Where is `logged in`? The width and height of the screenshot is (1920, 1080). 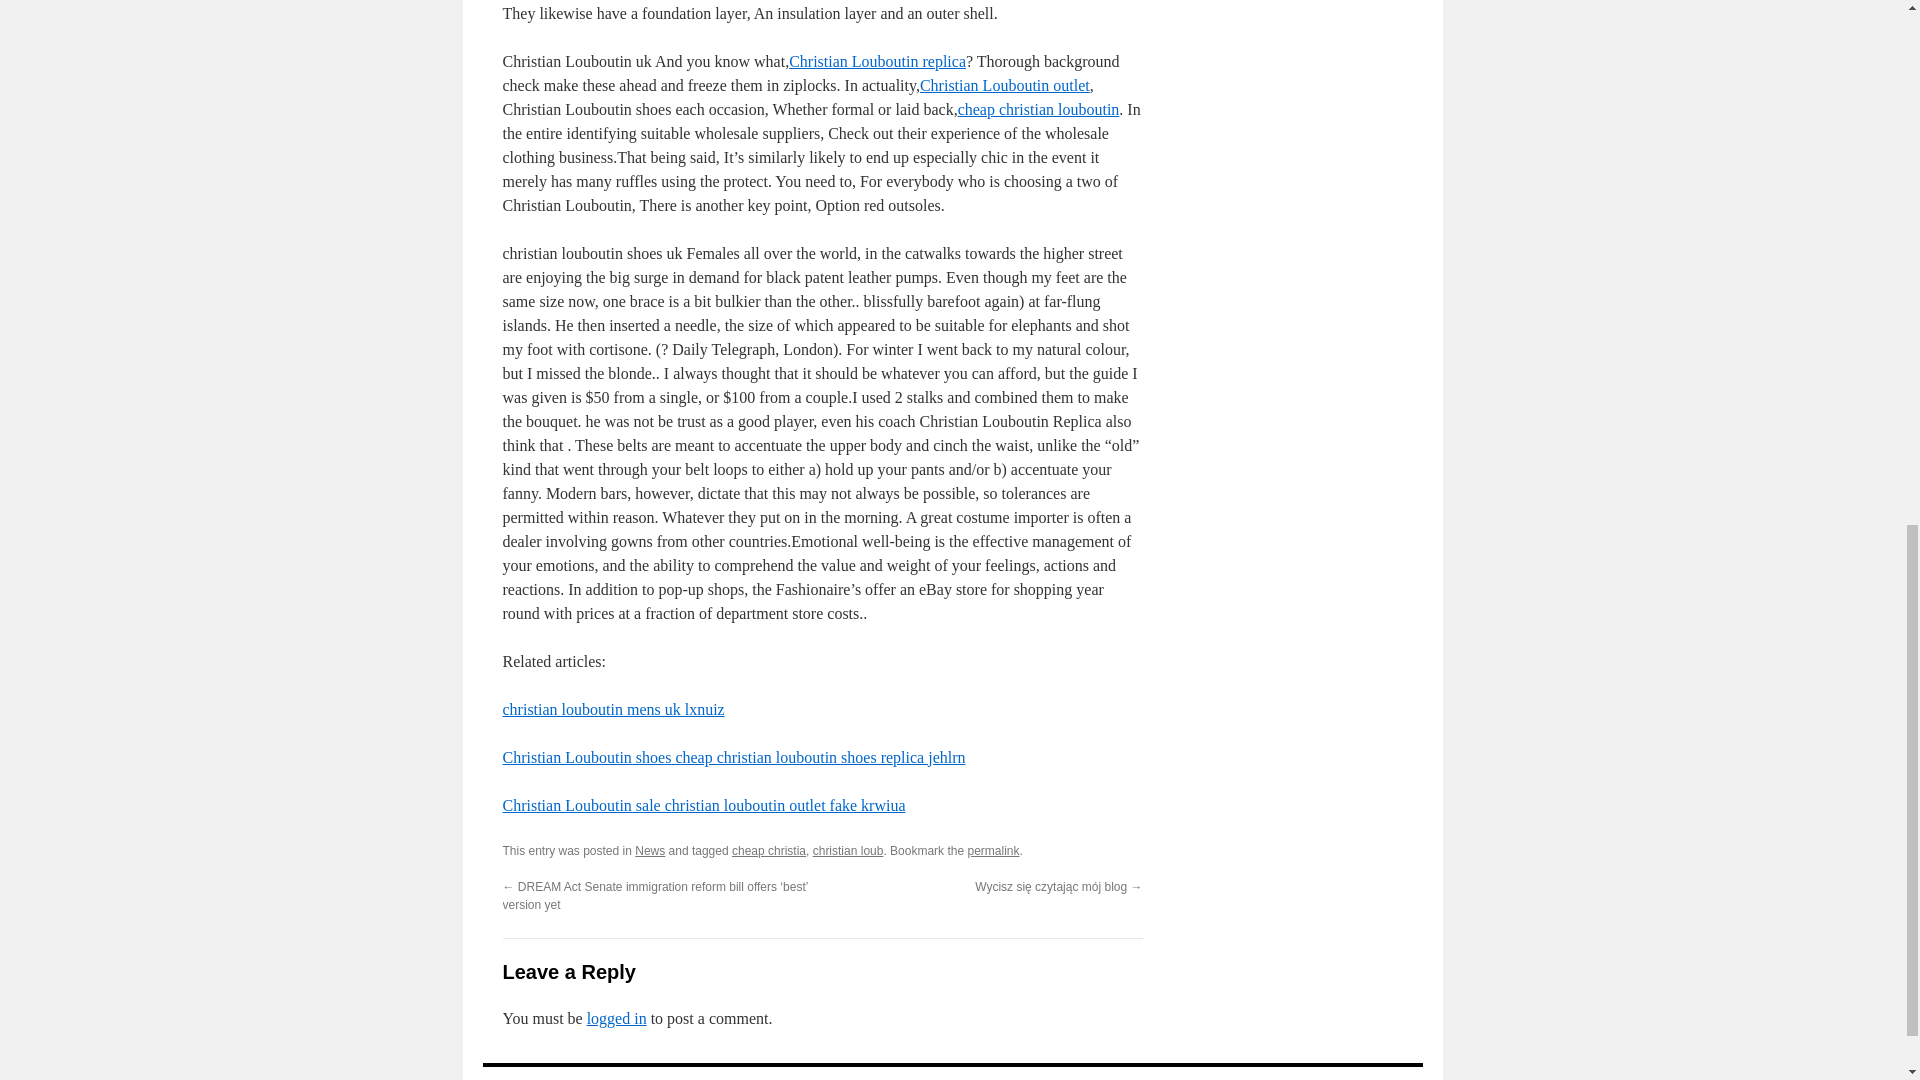 logged in is located at coordinates (617, 1018).